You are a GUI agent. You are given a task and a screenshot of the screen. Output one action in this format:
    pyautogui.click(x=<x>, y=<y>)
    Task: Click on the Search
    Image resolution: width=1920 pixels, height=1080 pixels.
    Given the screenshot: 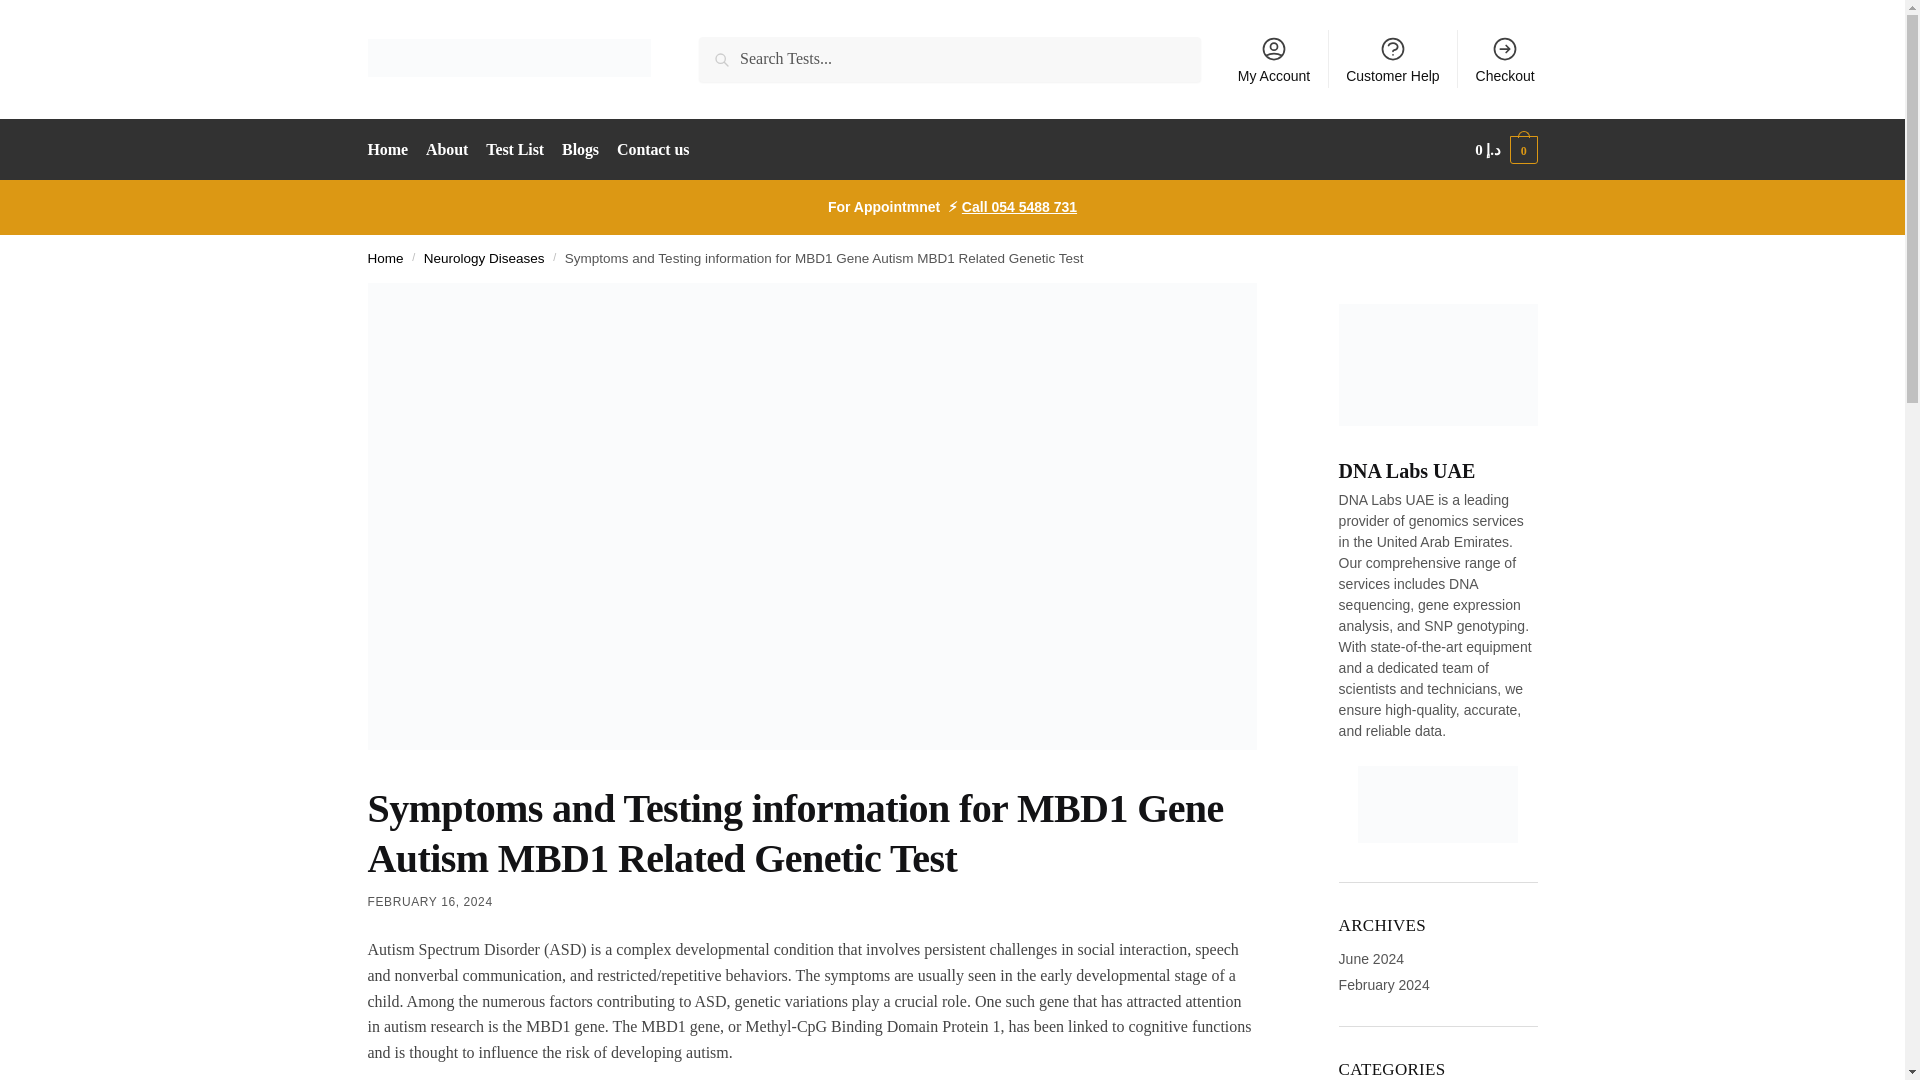 What is the action you would take?
    pyautogui.click(x=726, y=50)
    